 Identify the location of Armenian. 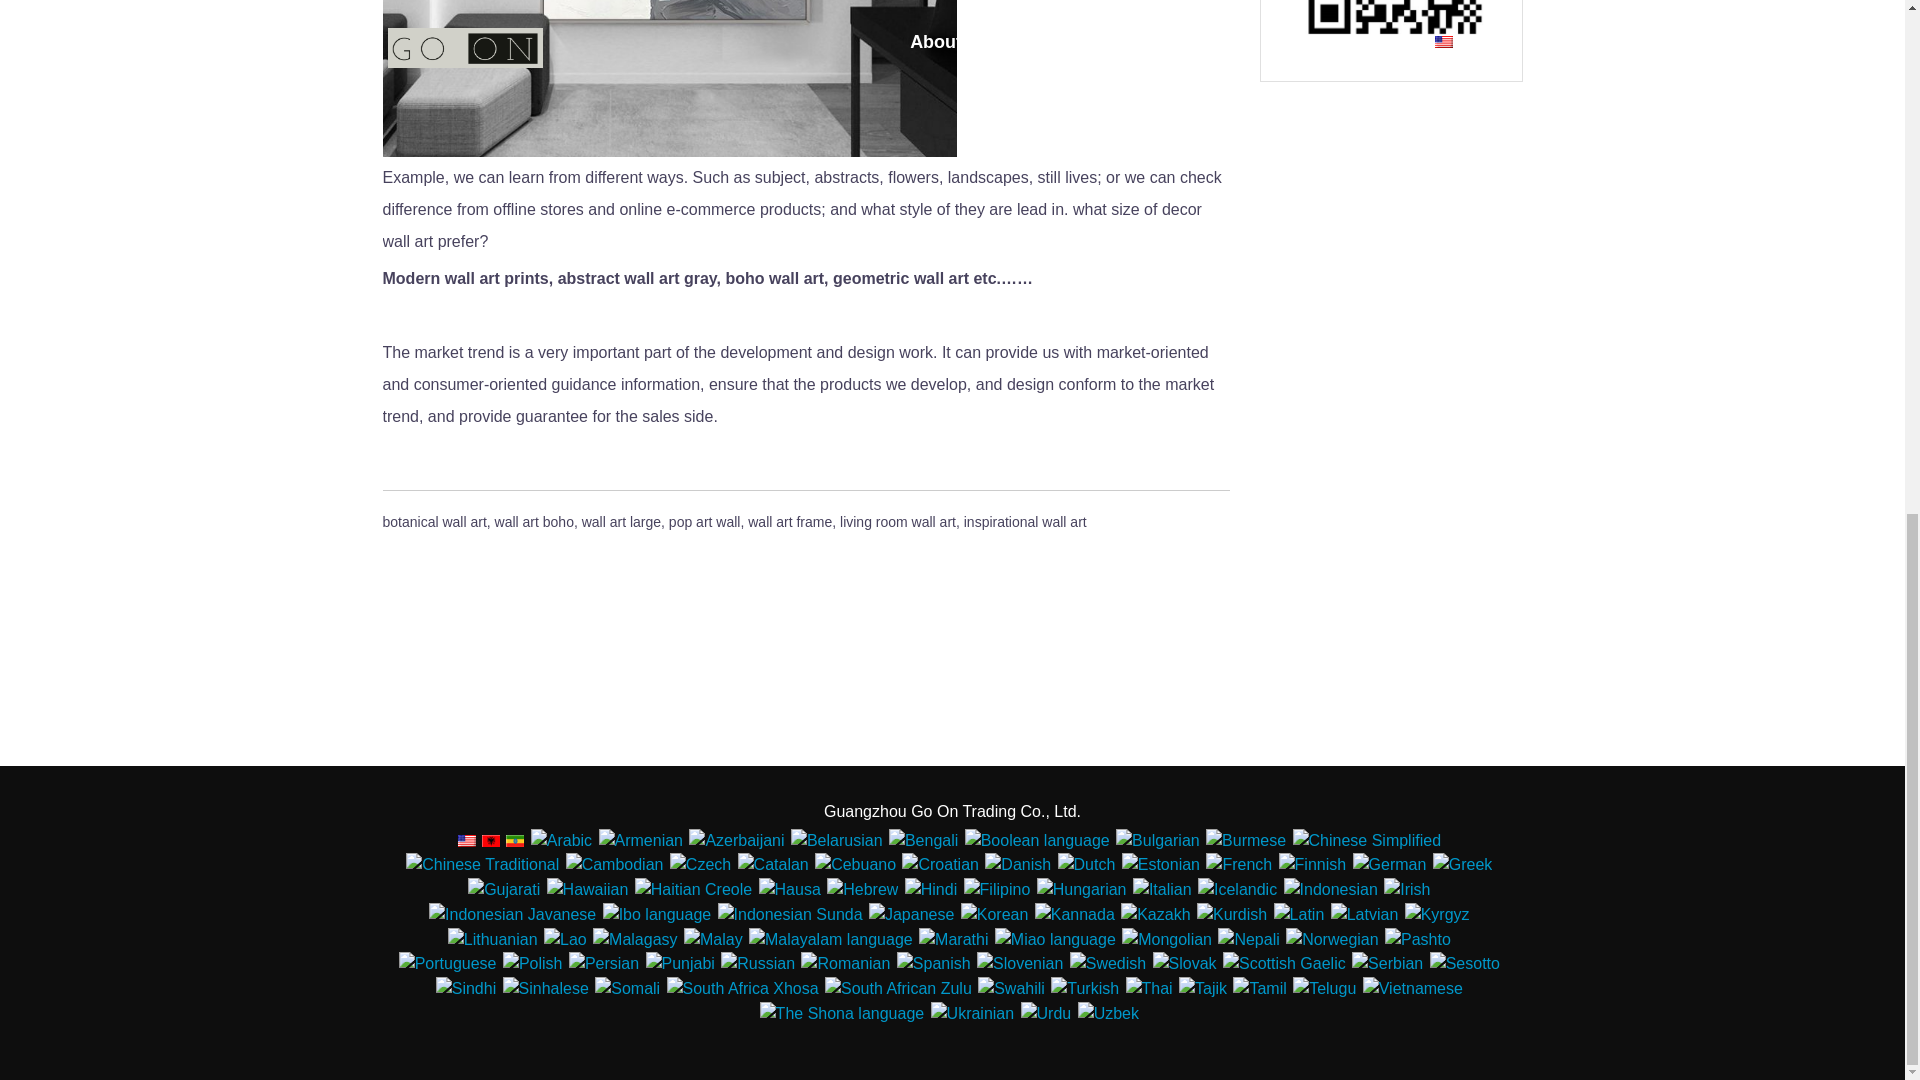
(639, 841).